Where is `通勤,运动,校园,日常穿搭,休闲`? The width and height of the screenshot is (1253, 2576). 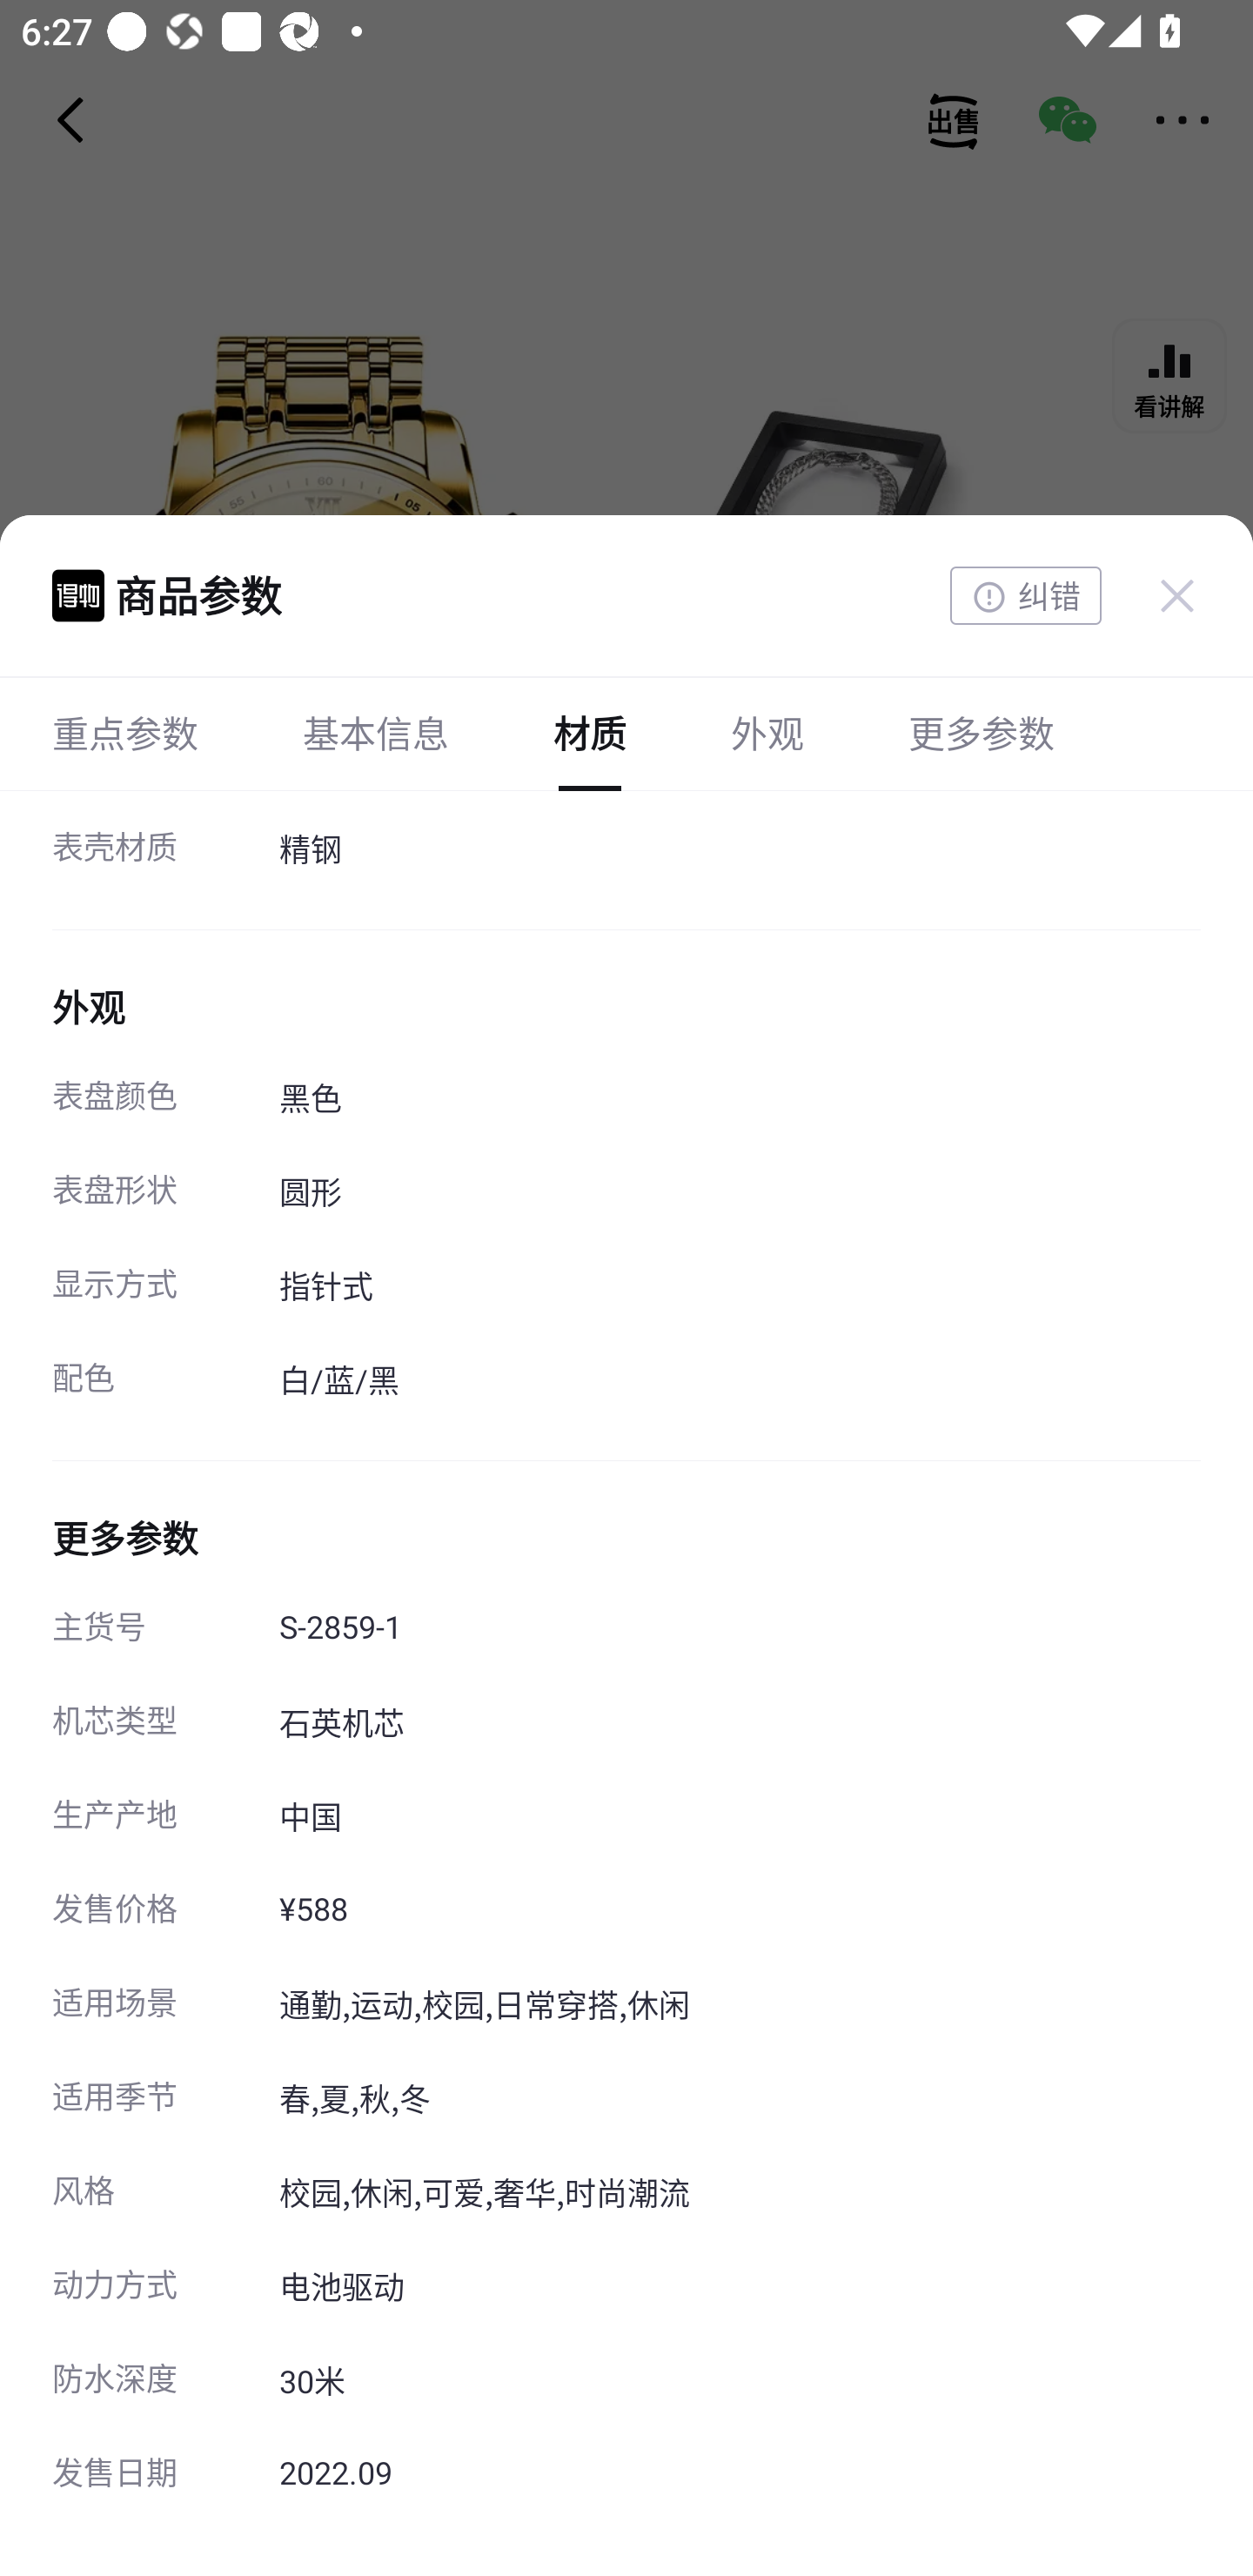 通勤,运动,校园,日常穿搭,休闲 is located at coordinates (740, 2007).